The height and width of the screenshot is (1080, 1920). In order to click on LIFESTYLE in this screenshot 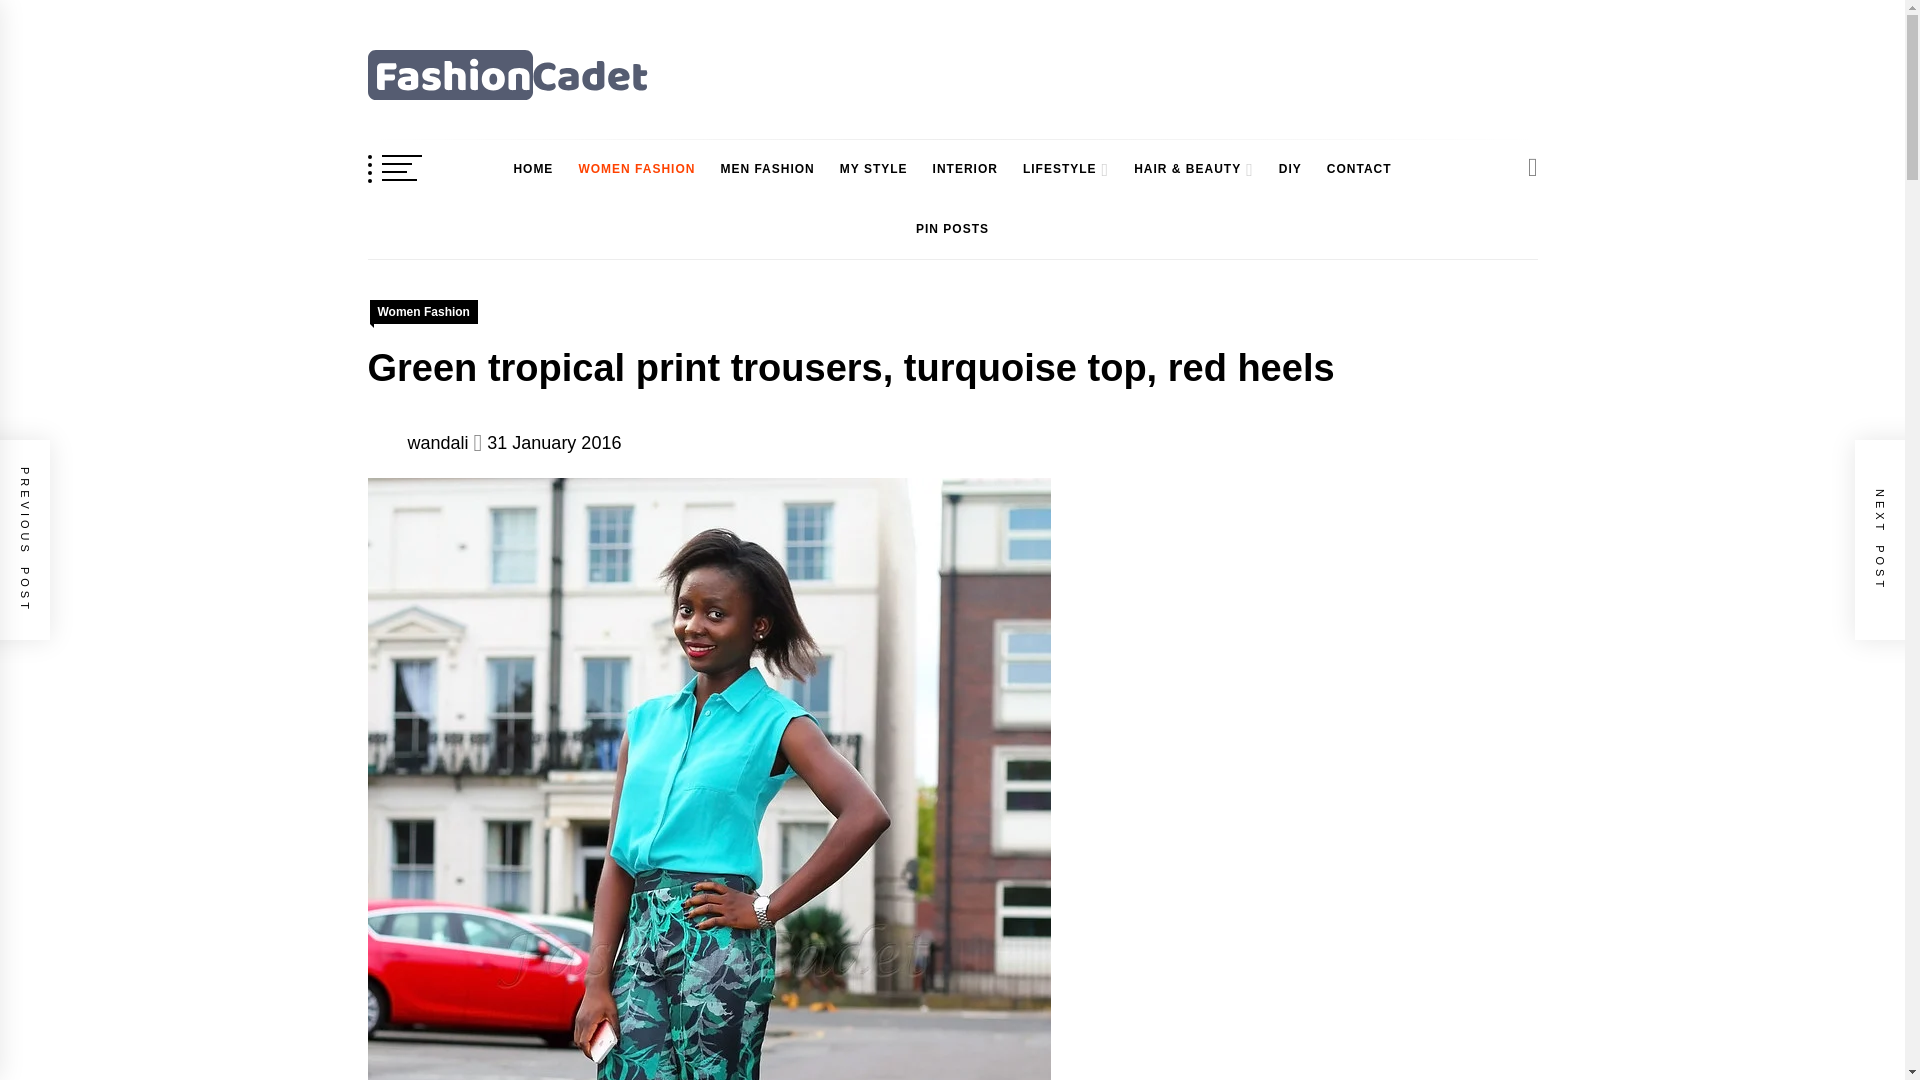, I will do `click(1054, 169)`.